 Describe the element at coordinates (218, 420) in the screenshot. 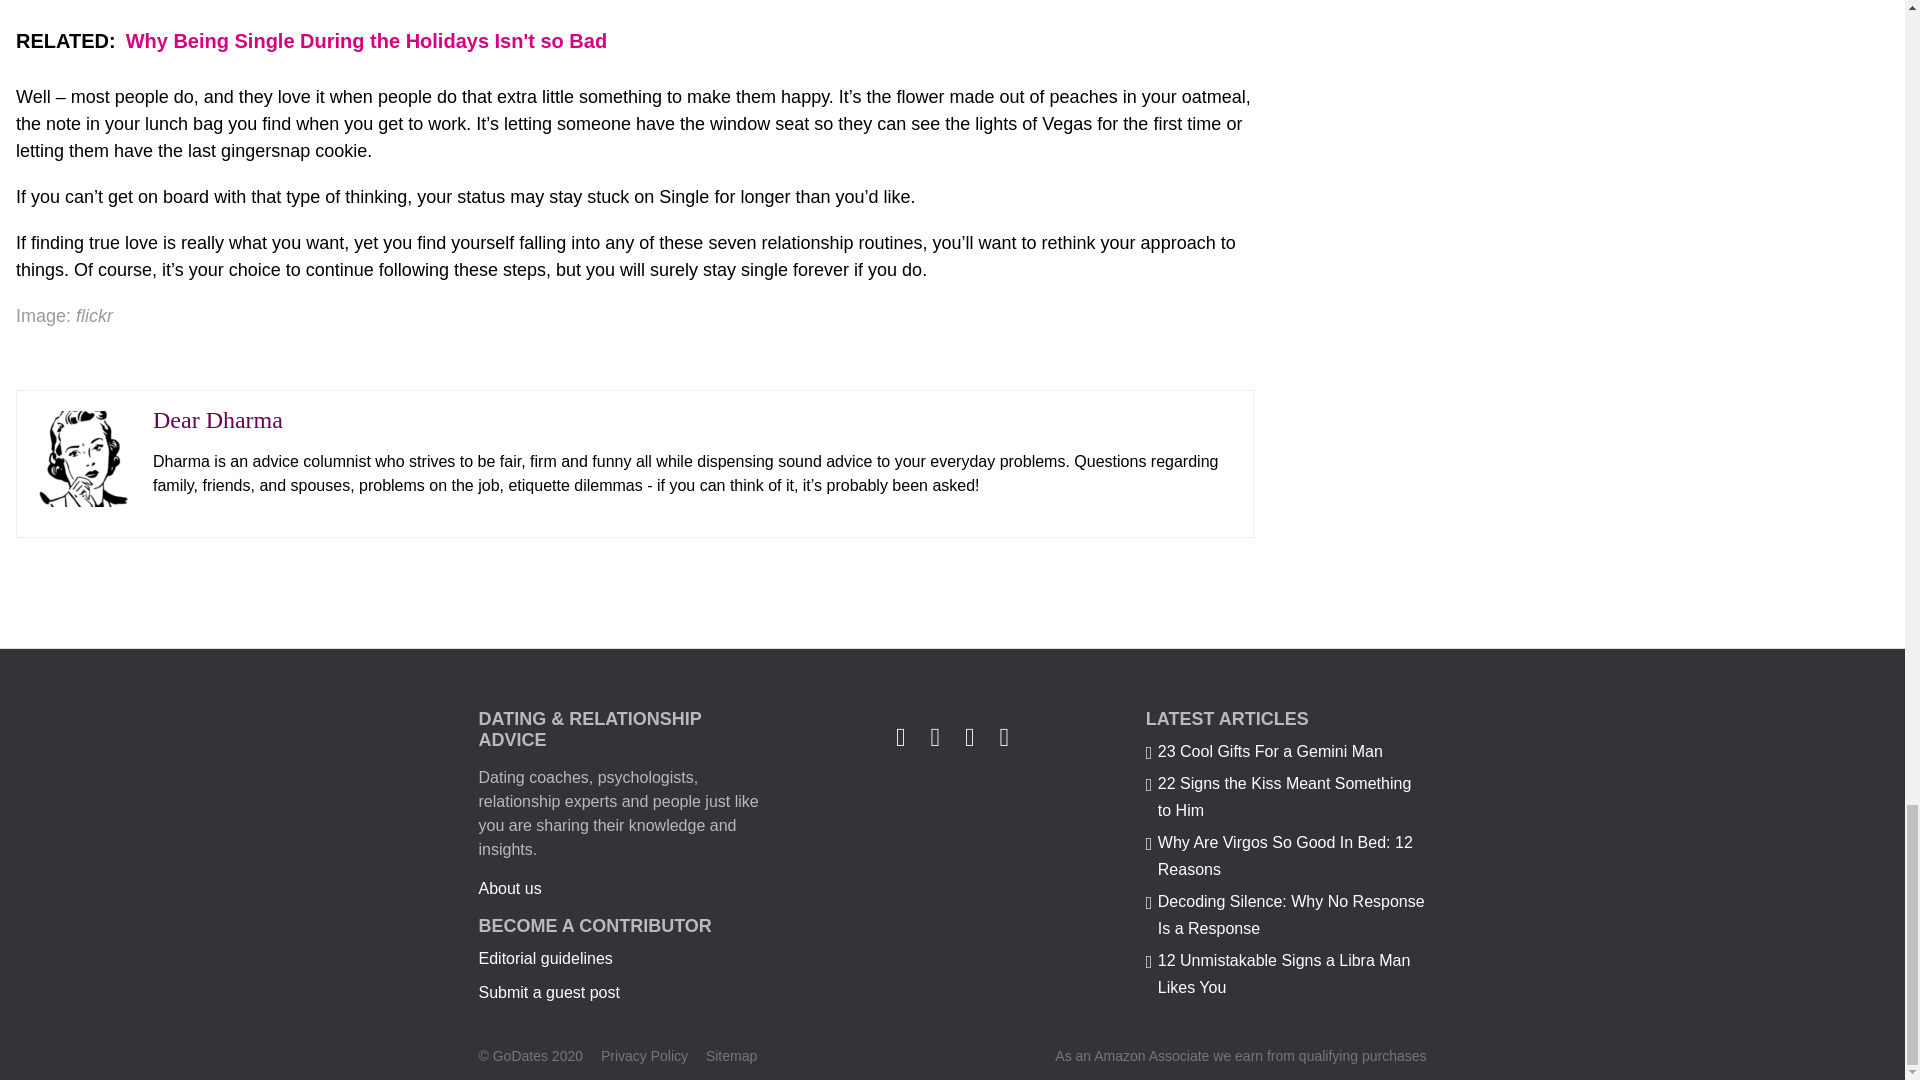

I see `Dear Dharma` at that location.